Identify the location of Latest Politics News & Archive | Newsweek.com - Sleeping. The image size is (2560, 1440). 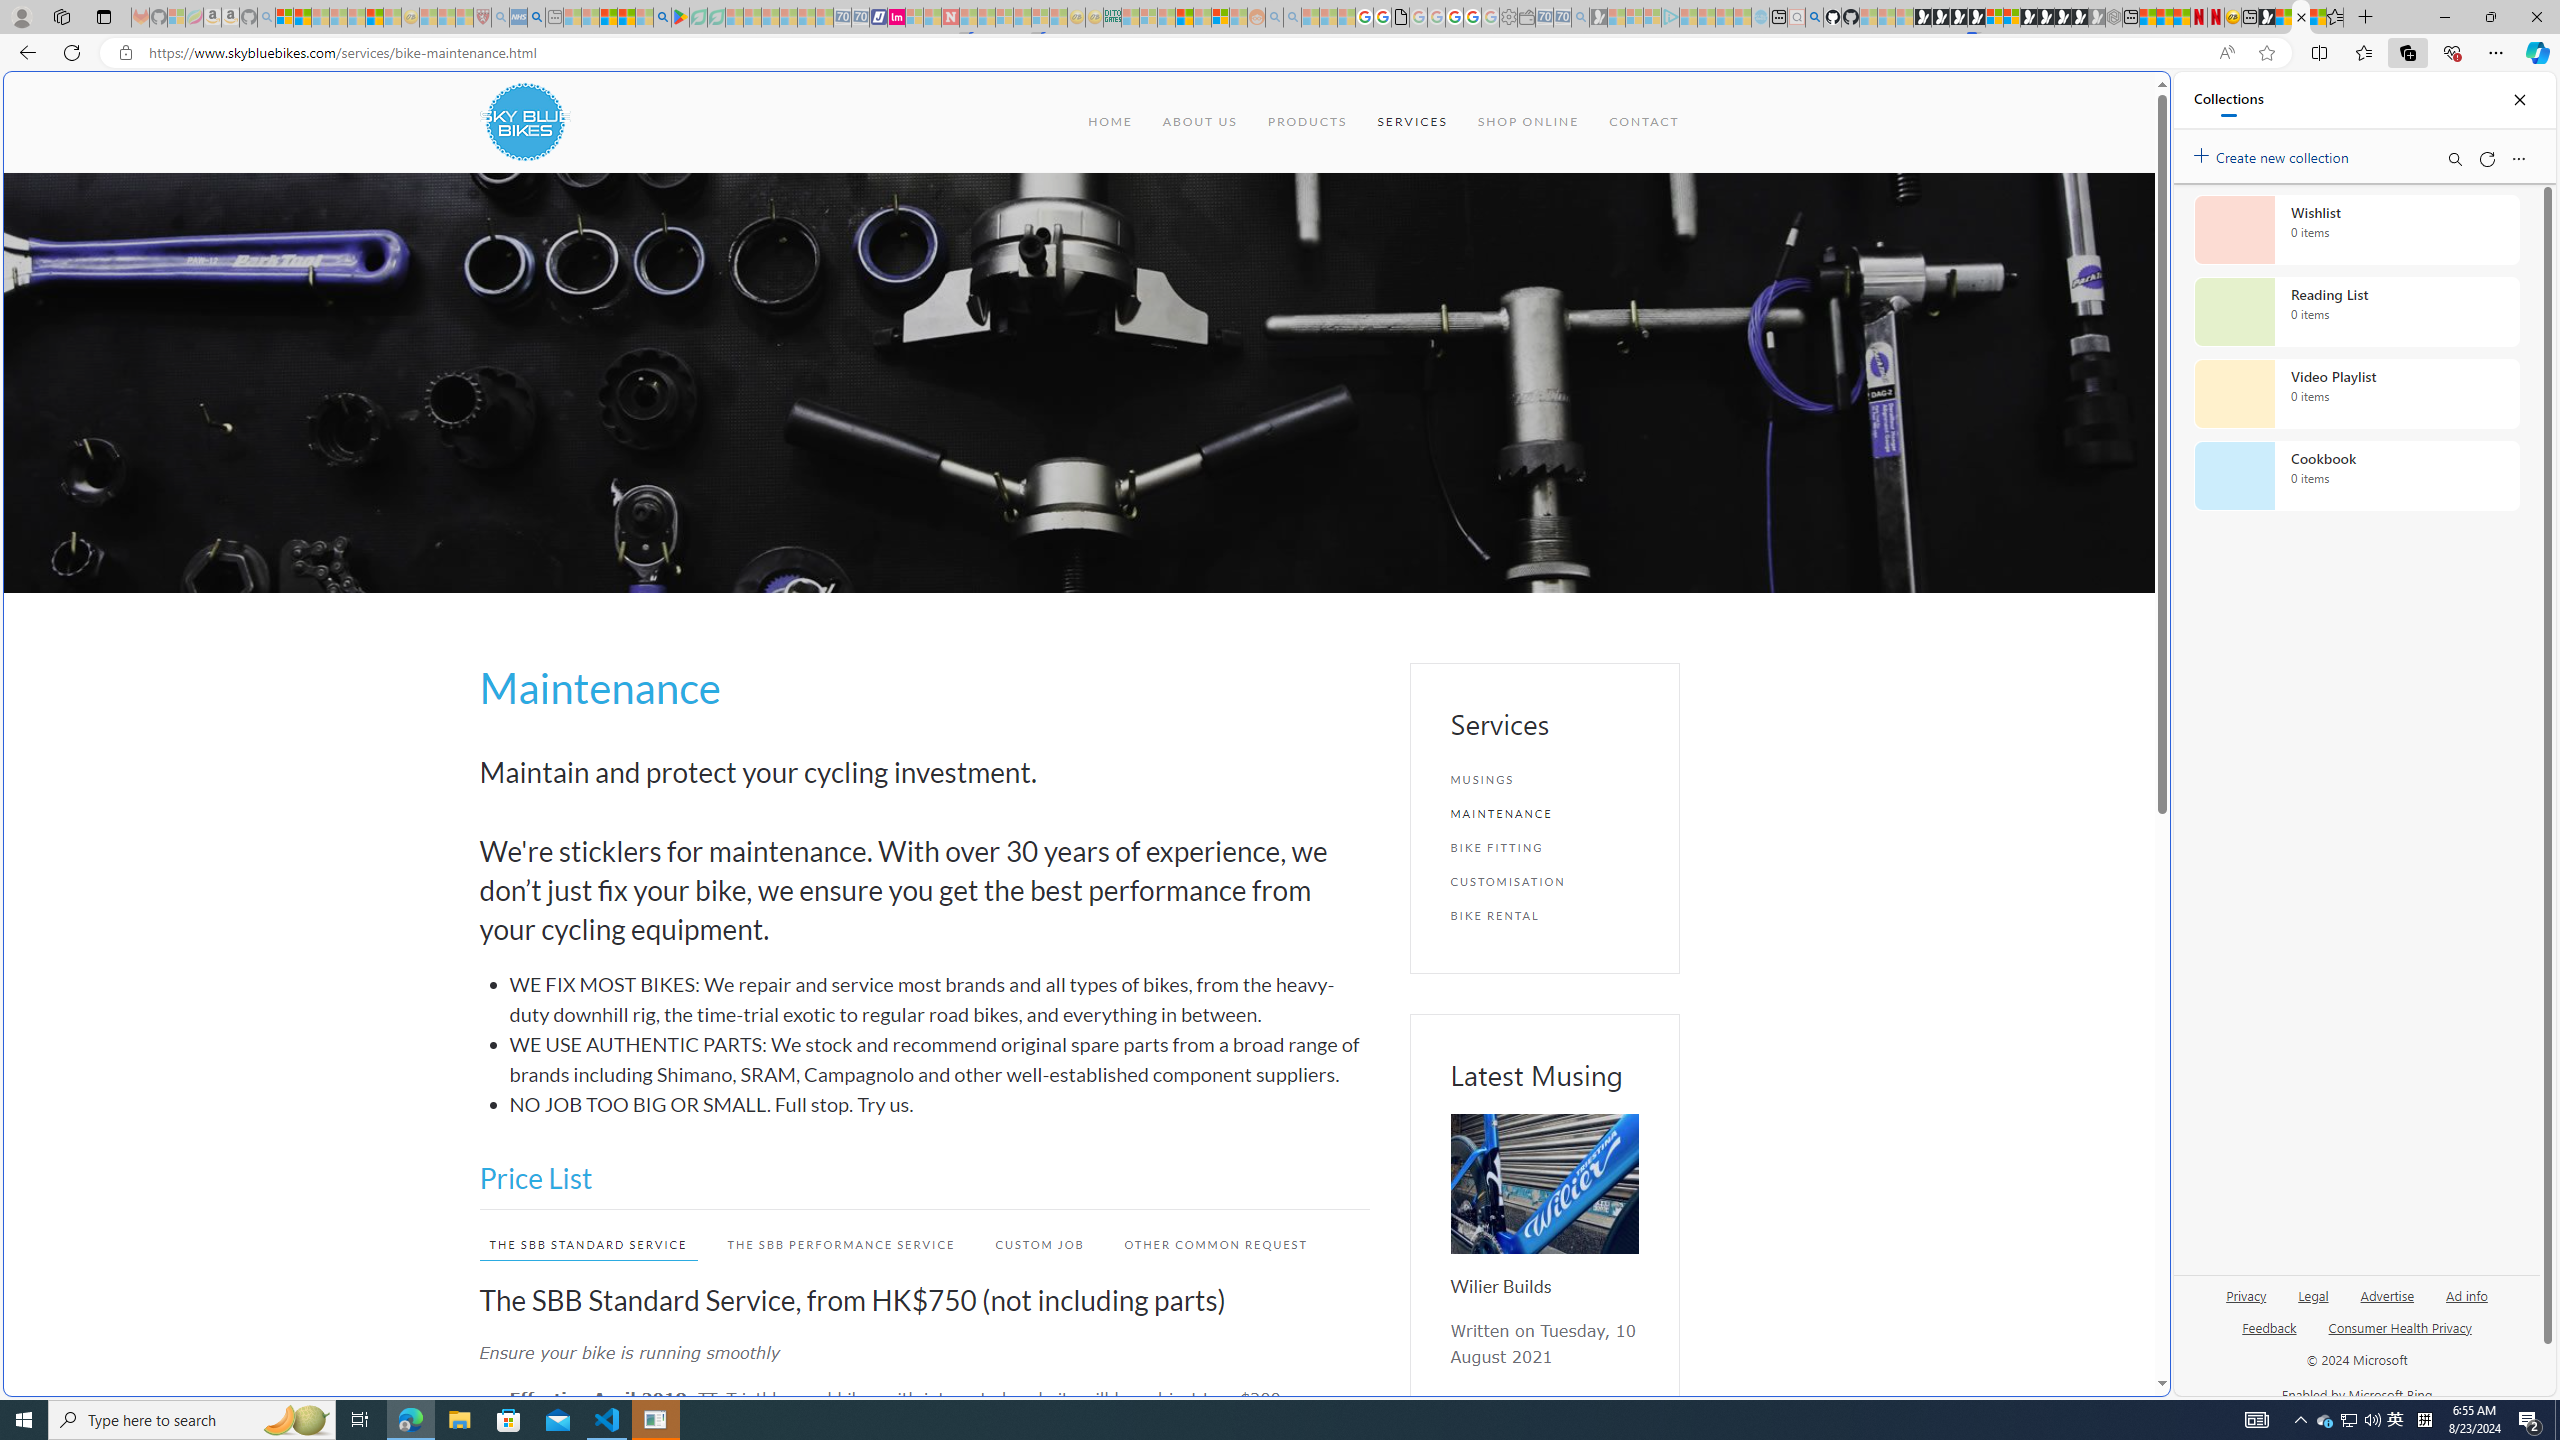
(949, 17).